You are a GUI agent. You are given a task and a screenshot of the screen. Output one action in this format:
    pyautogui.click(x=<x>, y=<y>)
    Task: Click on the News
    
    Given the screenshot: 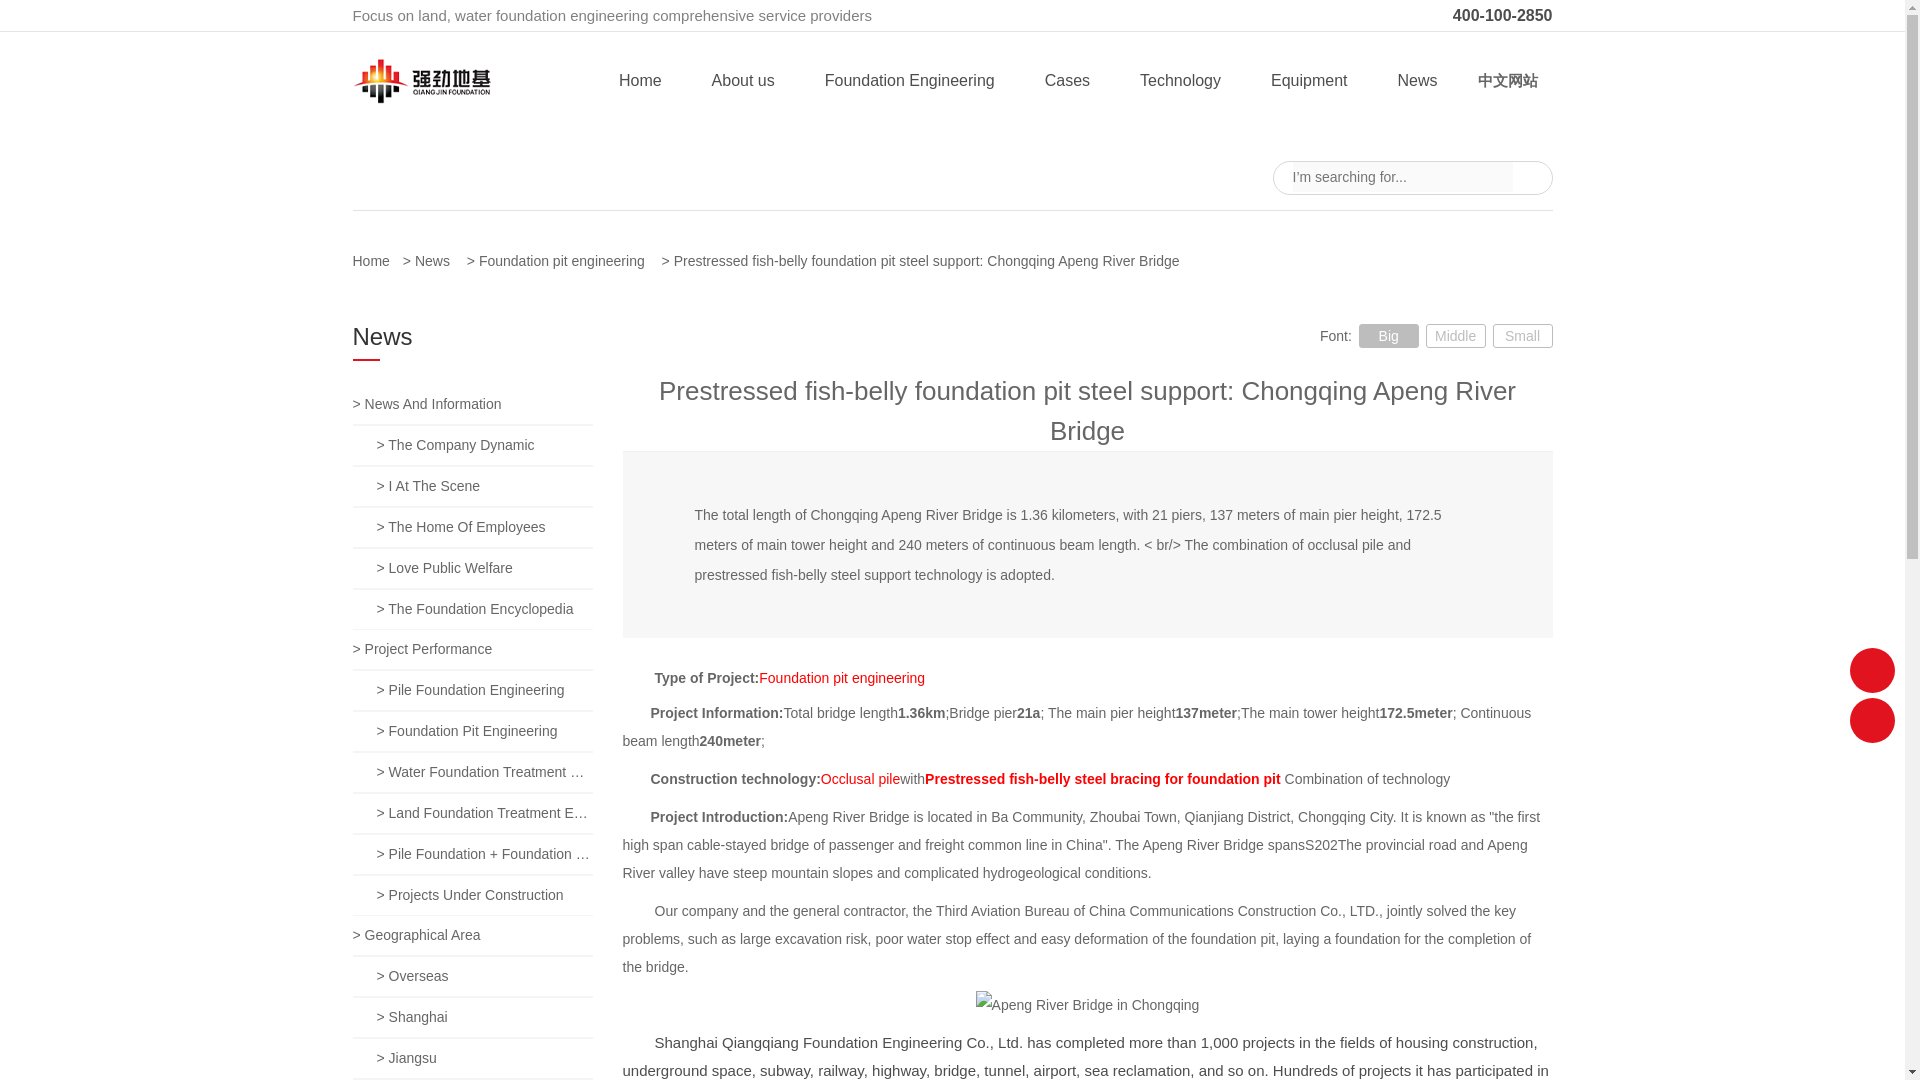 What is the action you would take?
    pyautogui.click(x=1416, y=80)
    